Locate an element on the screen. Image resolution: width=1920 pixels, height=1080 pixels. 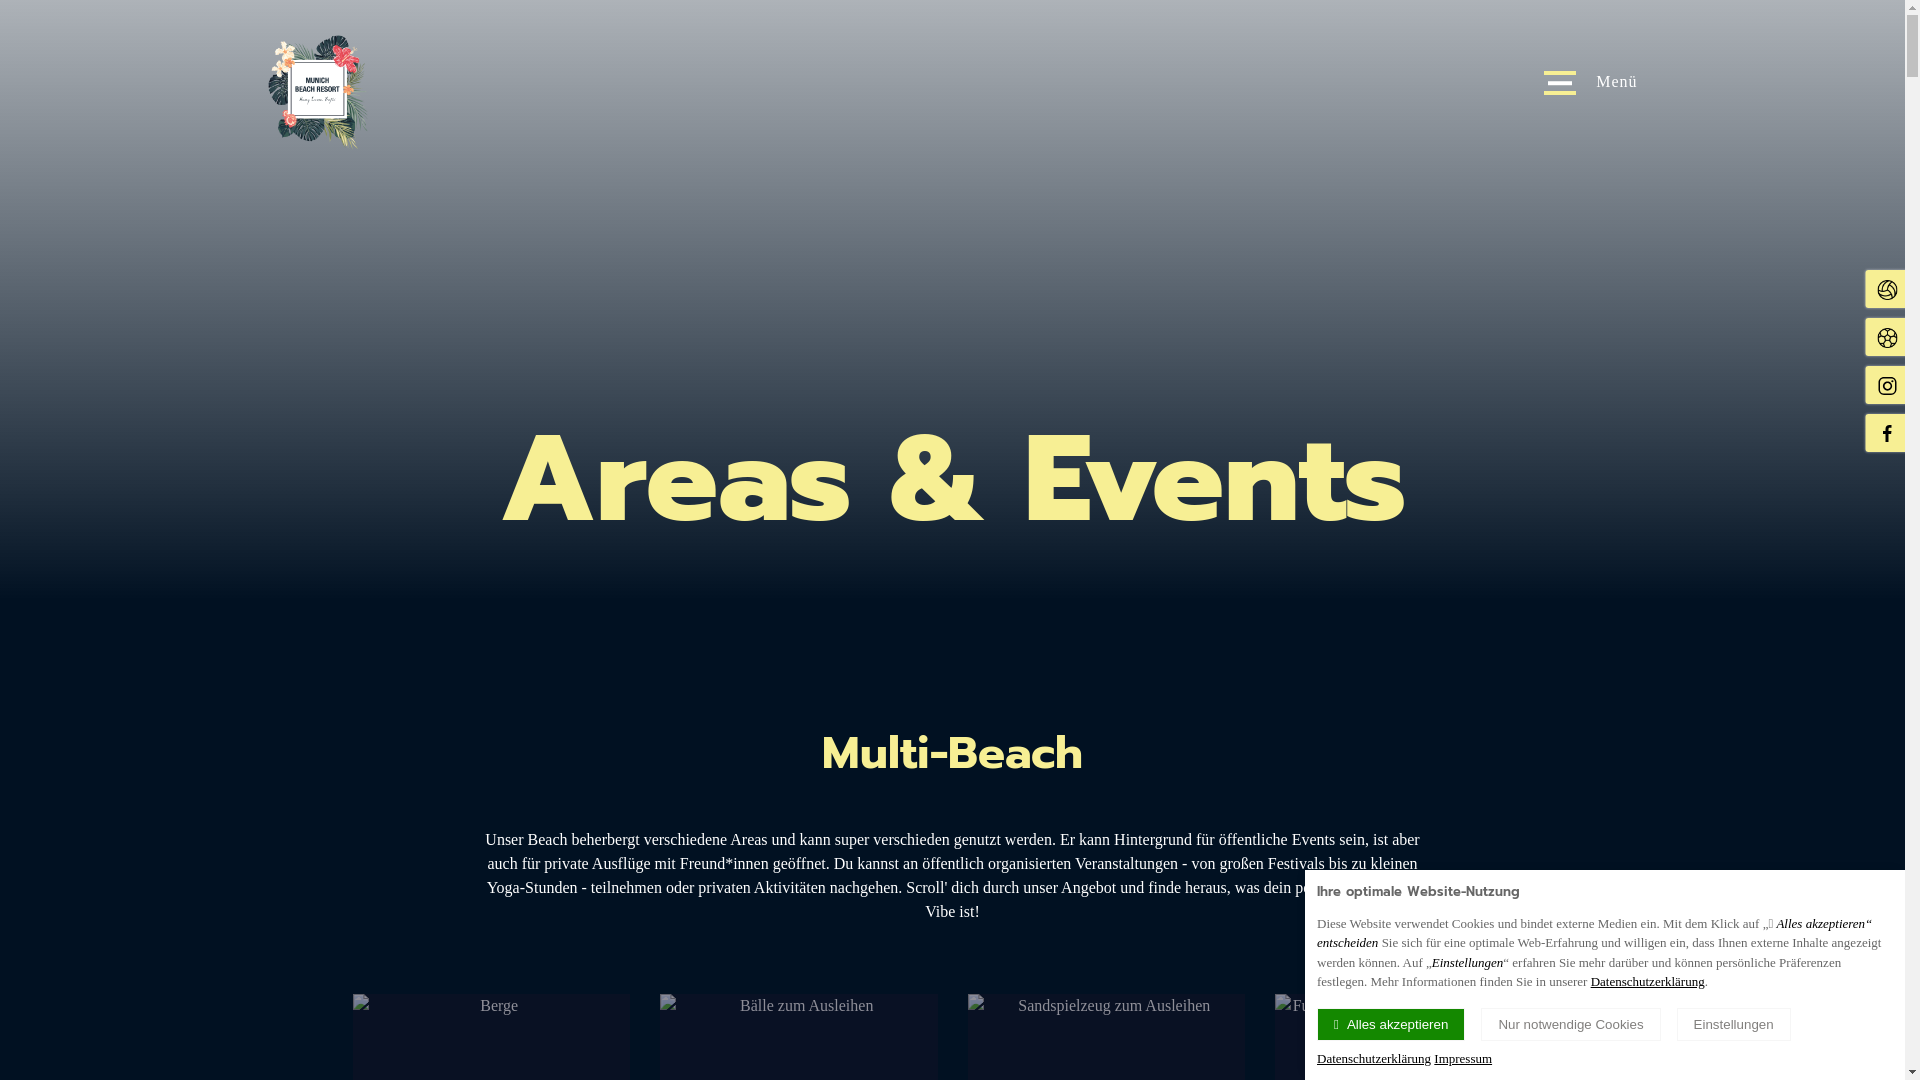
Alles akzeptieren is located at coordinates (1391, 1024).